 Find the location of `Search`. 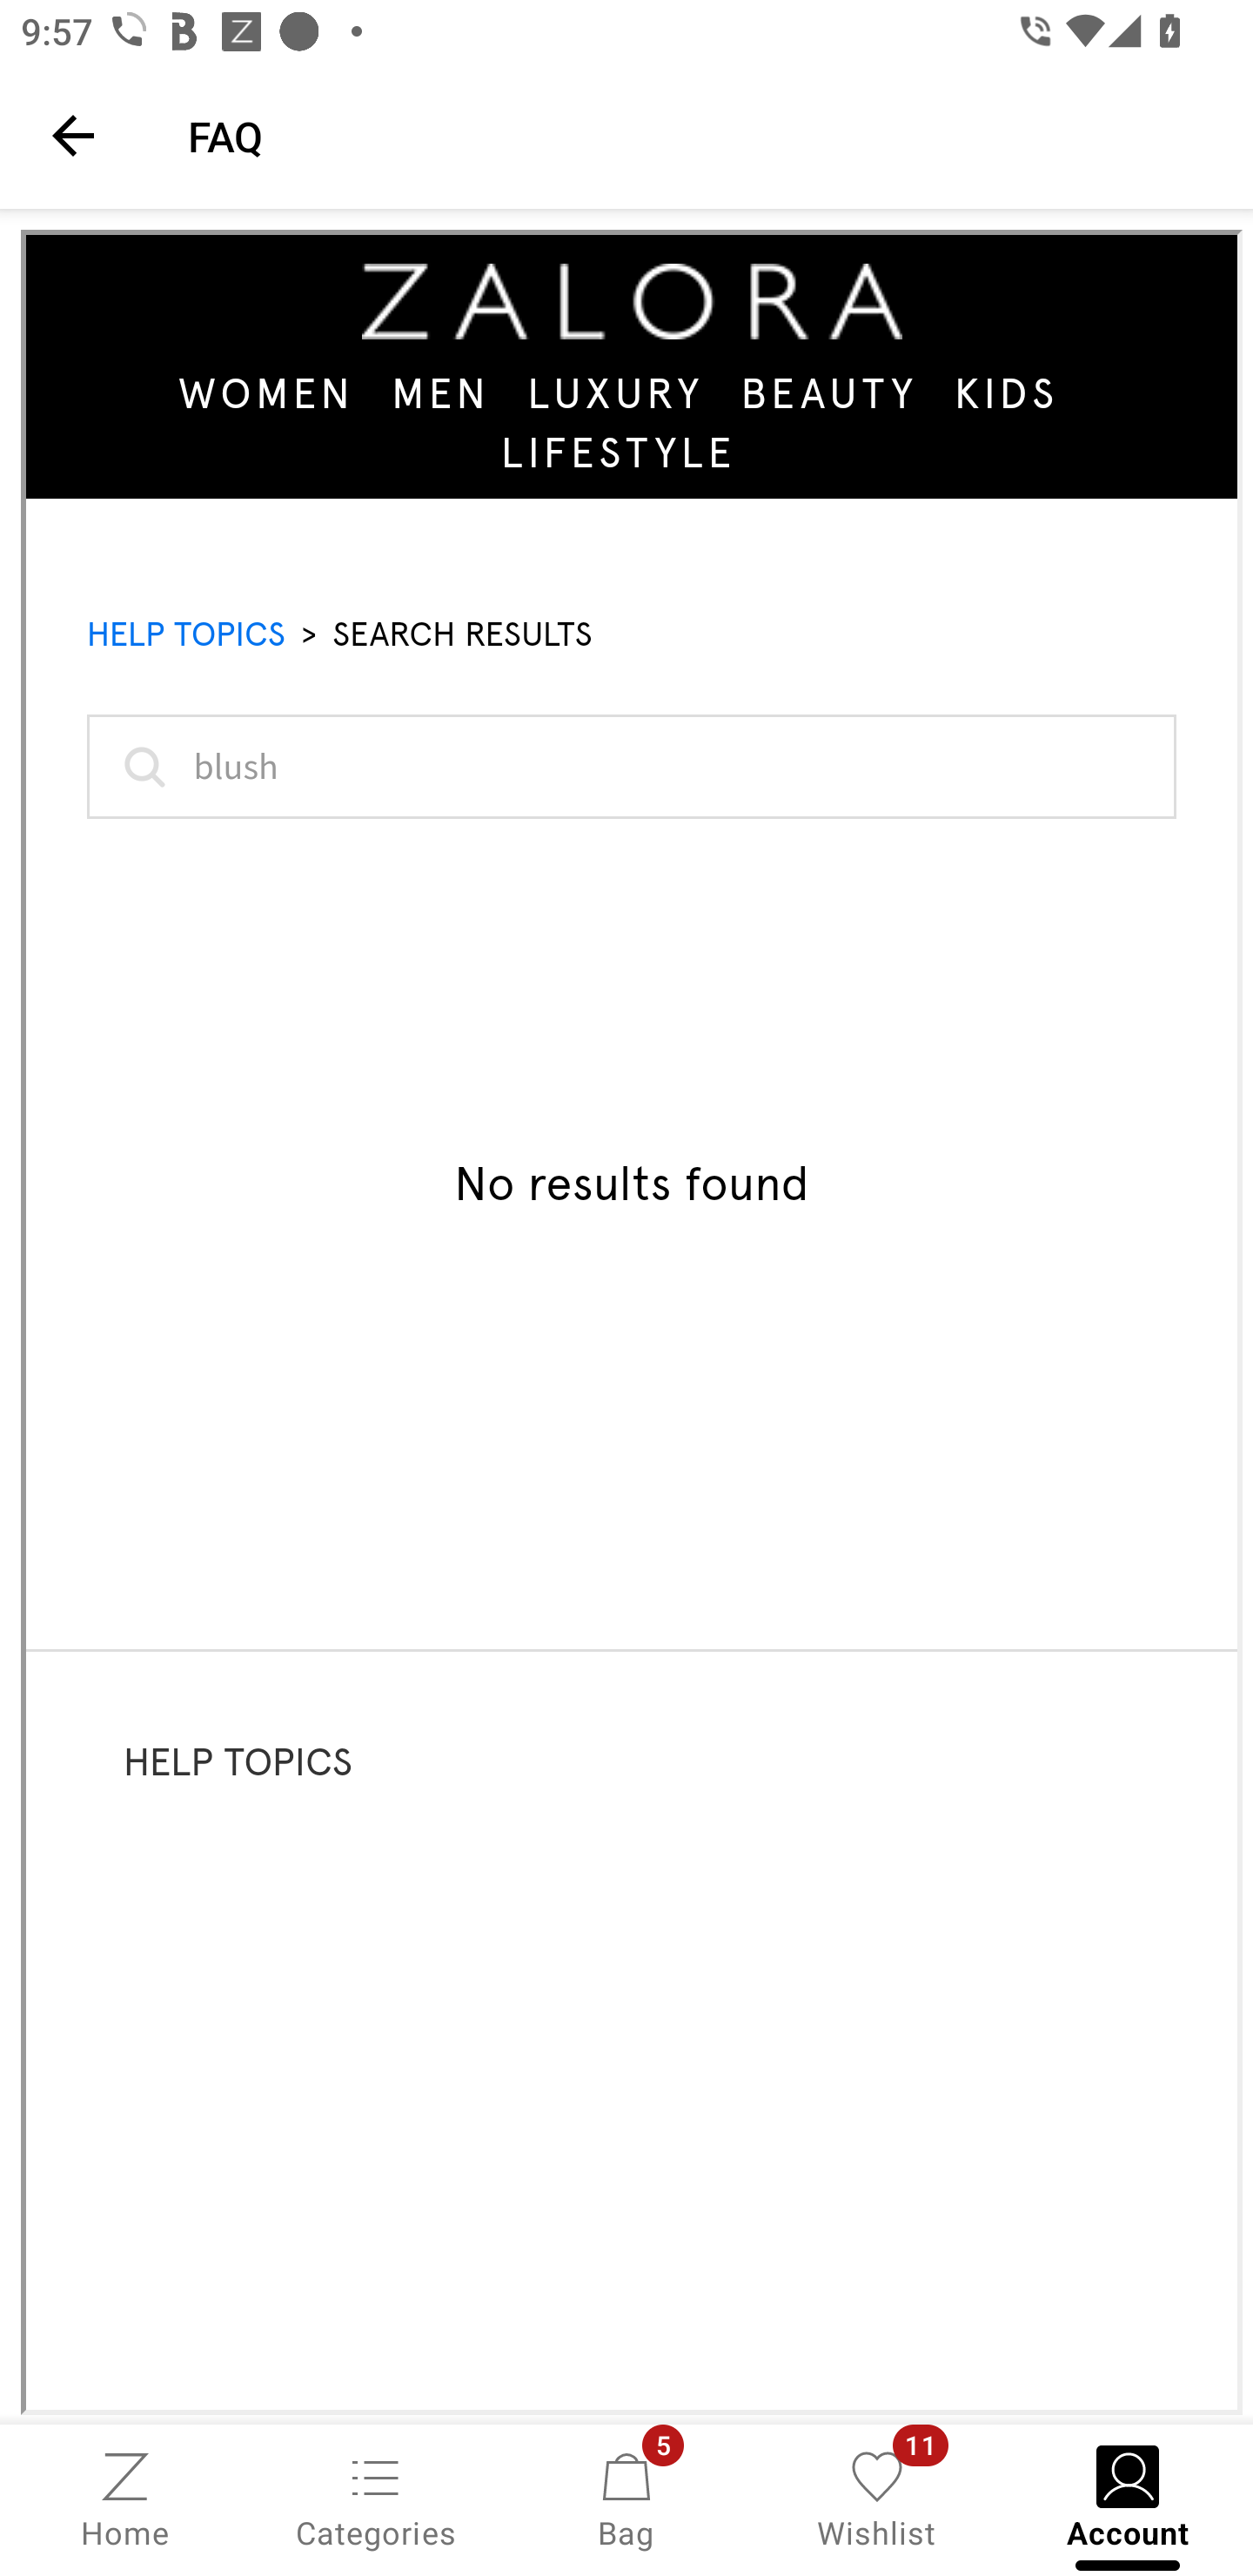

Search is located at coordinates (139, 766).